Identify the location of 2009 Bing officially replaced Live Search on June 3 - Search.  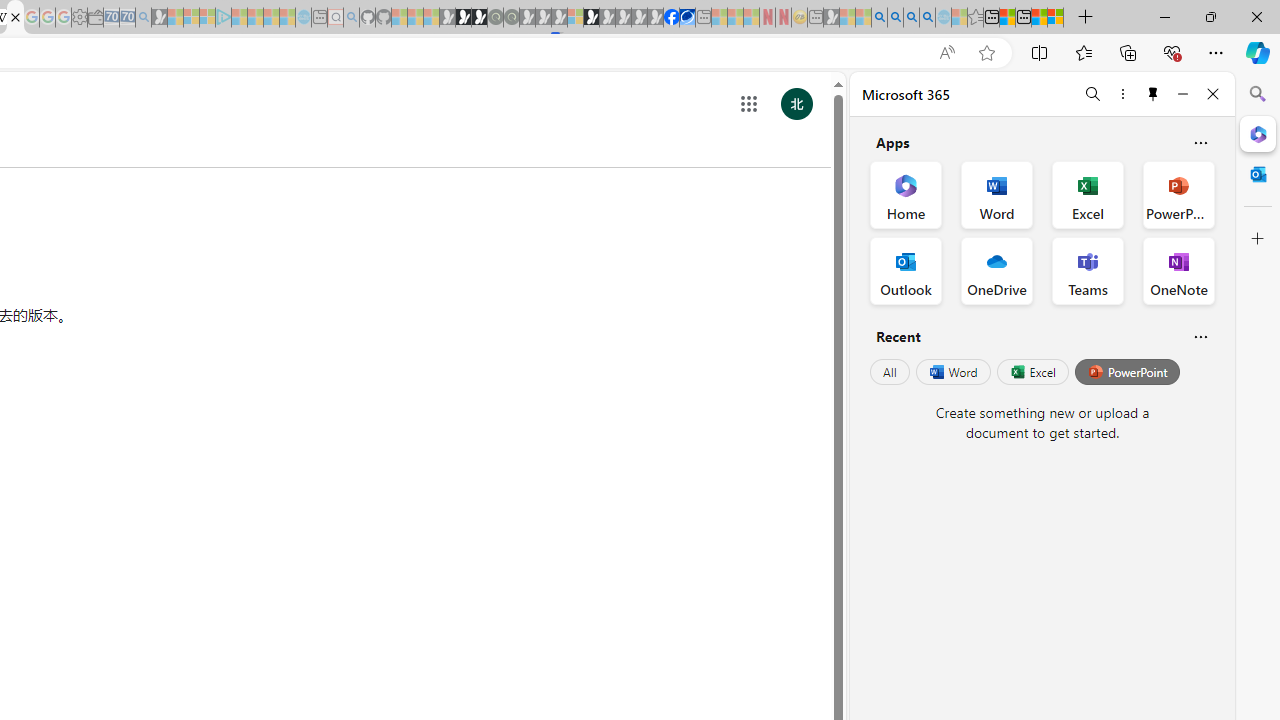
(895, 18).